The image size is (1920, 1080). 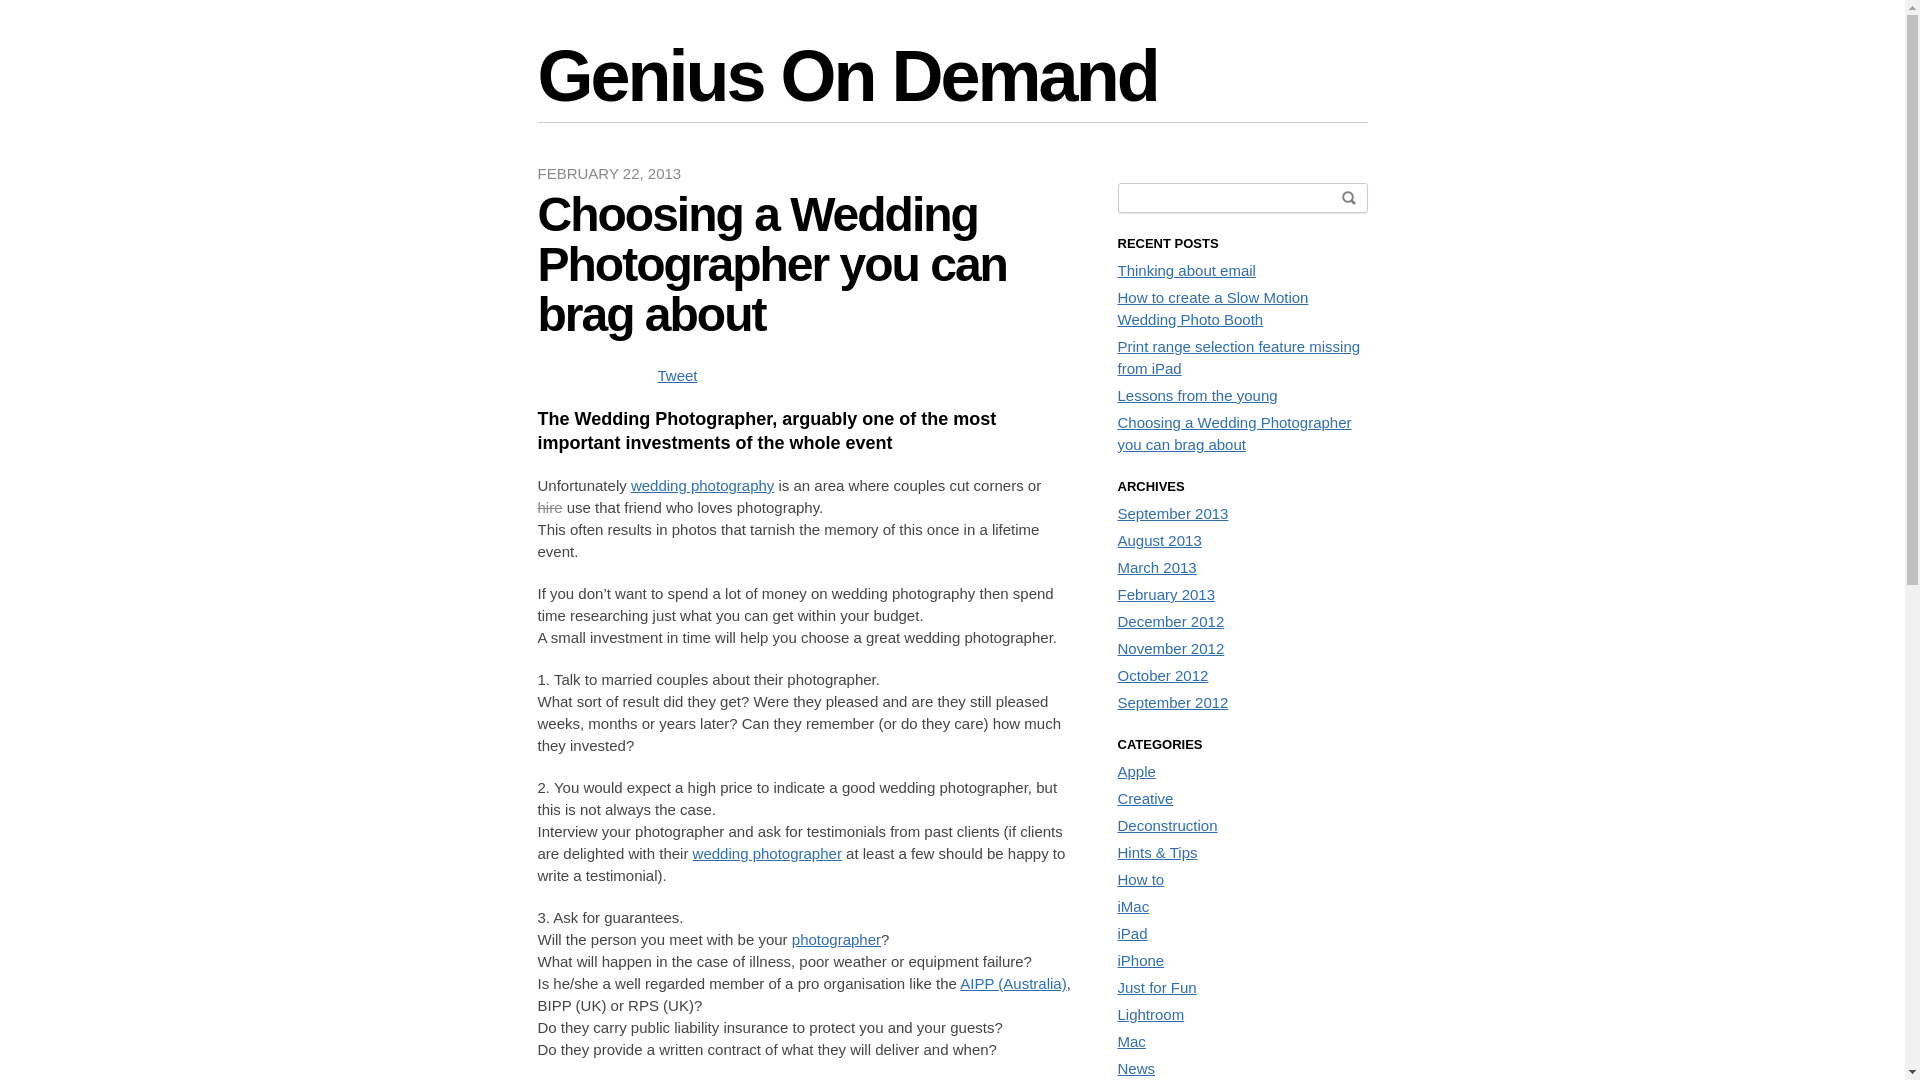 I want to click on How to create a Slow Motion Wedding Photo Booth, so click(x=1214, y=308).